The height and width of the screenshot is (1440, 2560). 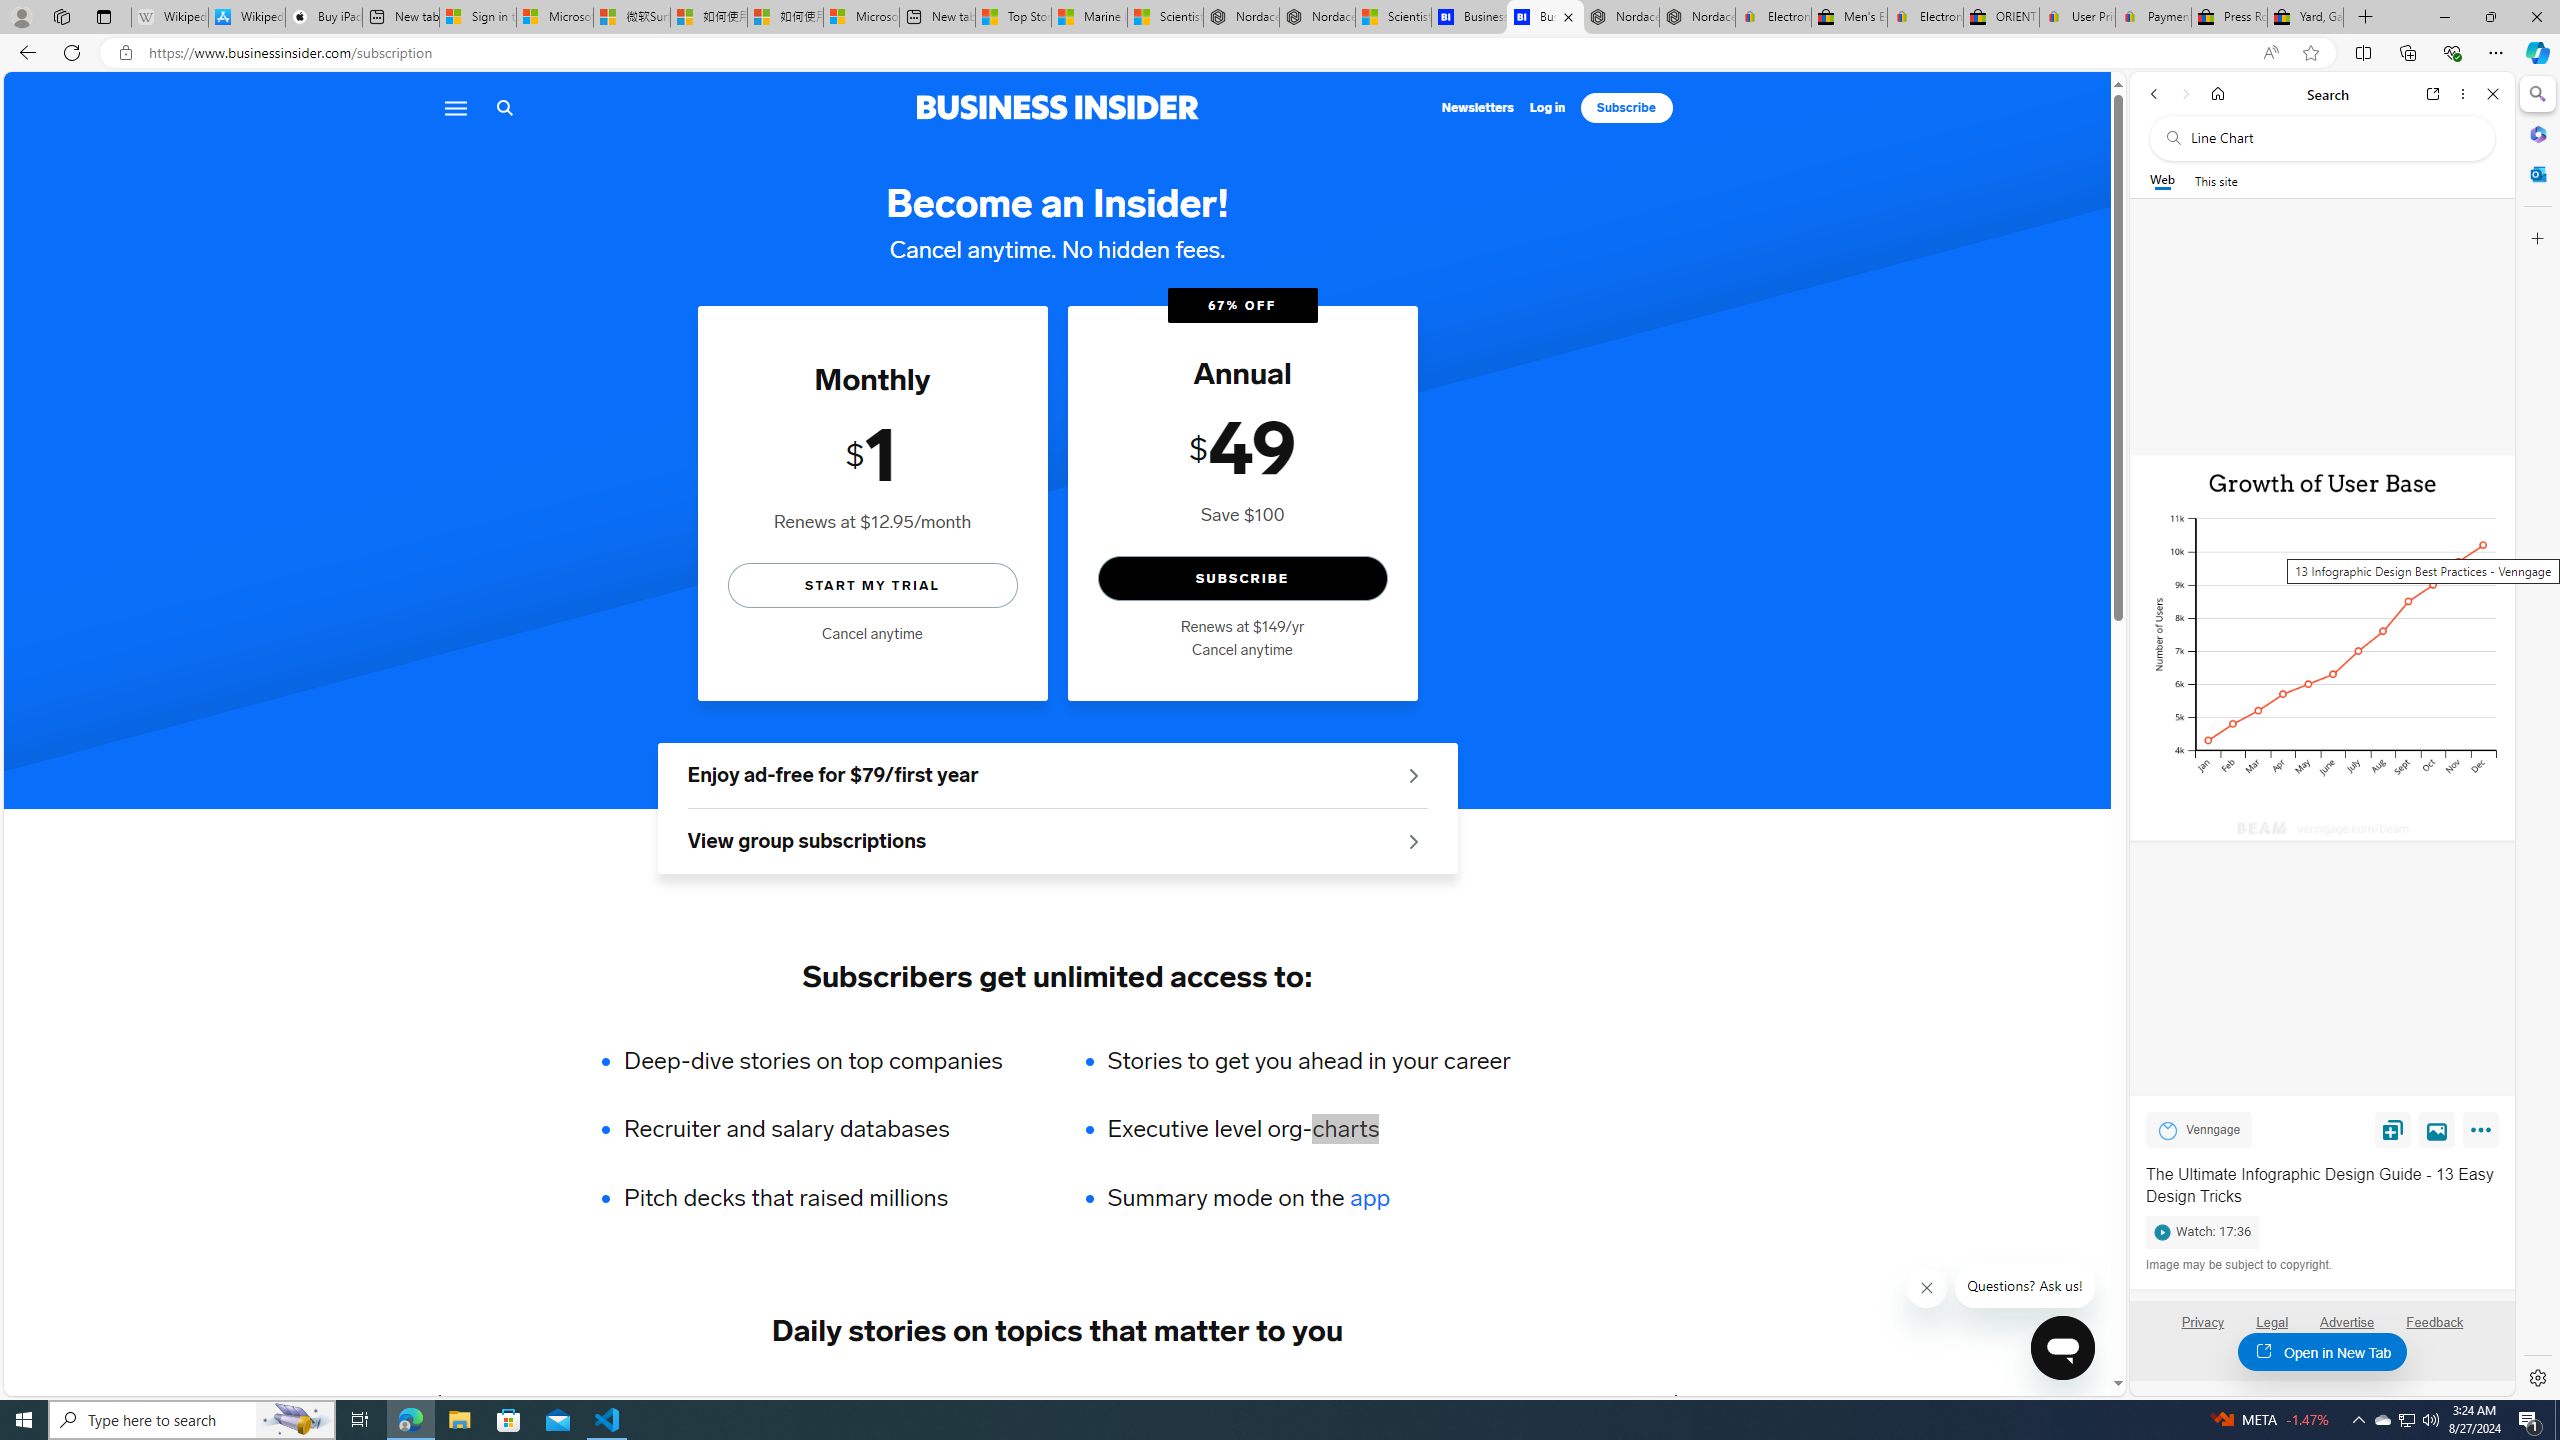 What do you see at coordinates (1057, 107) in the screenshot?
I see `Business Insider logo` at bounding box center [1057, 107].